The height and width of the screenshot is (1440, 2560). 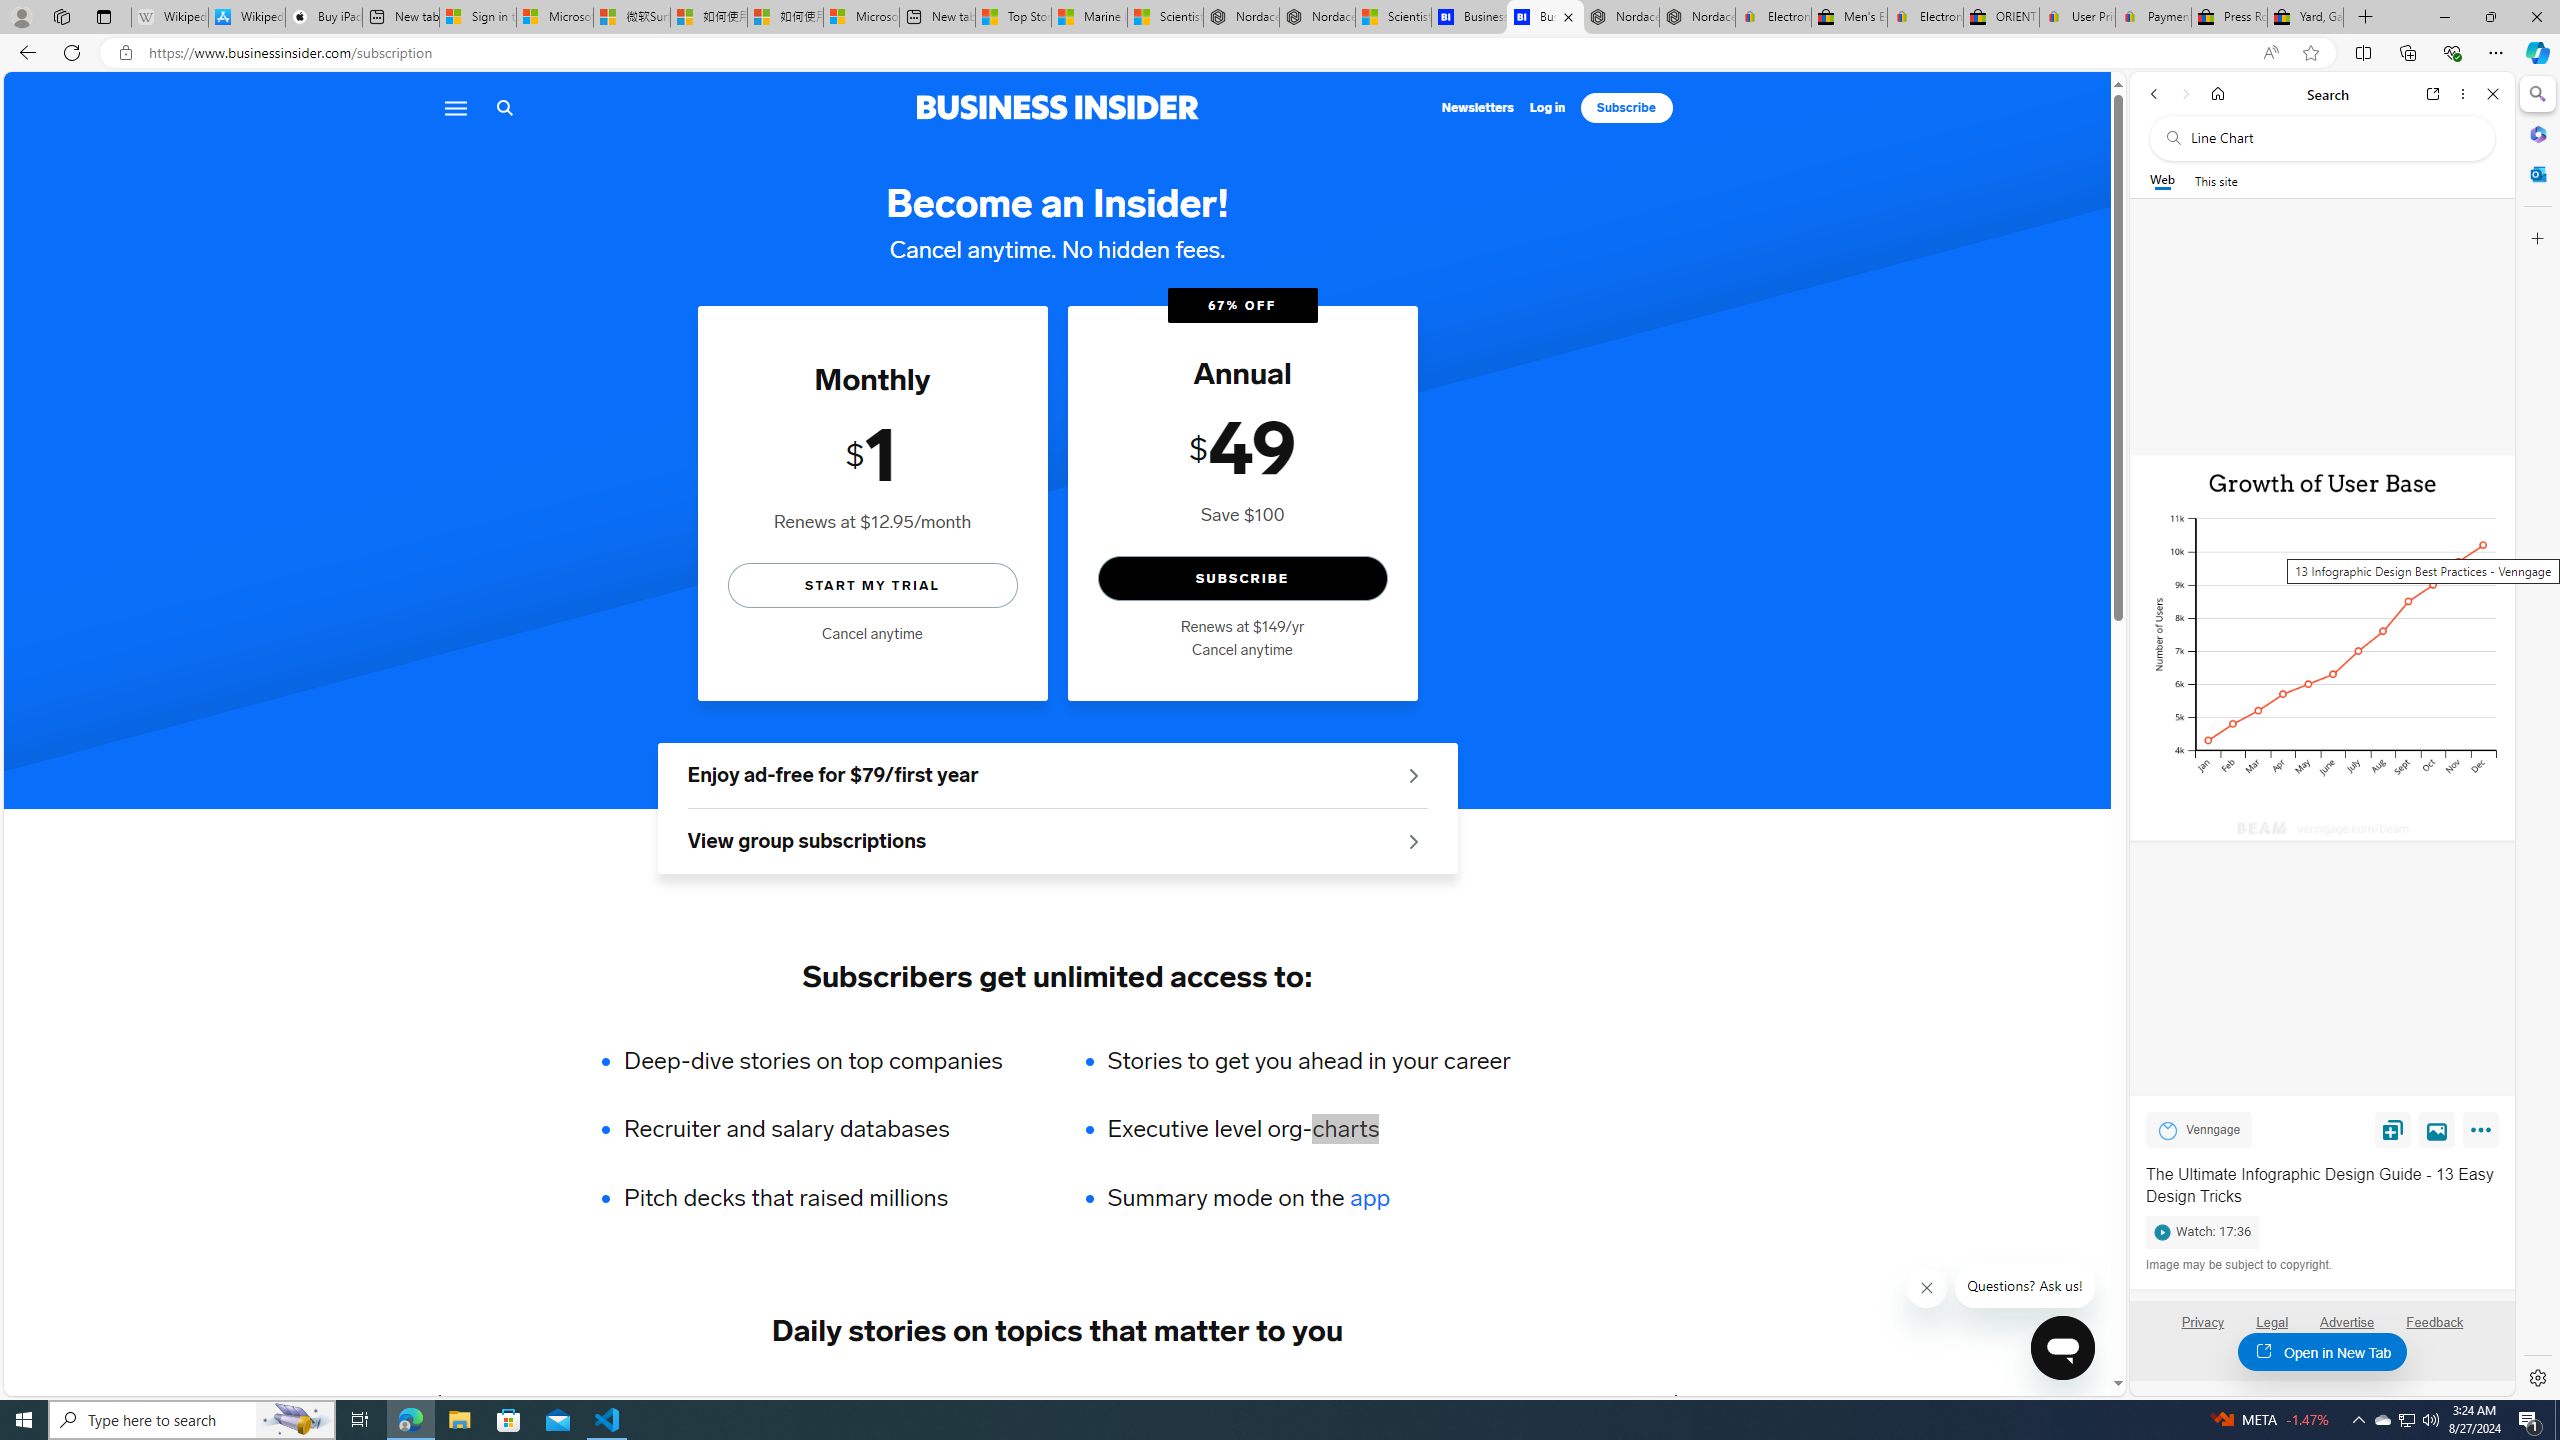 What do you see at coordinates (1057, 107) in the screenshot?
I see `Business Insider logo` at bounding box center [1057, 107].